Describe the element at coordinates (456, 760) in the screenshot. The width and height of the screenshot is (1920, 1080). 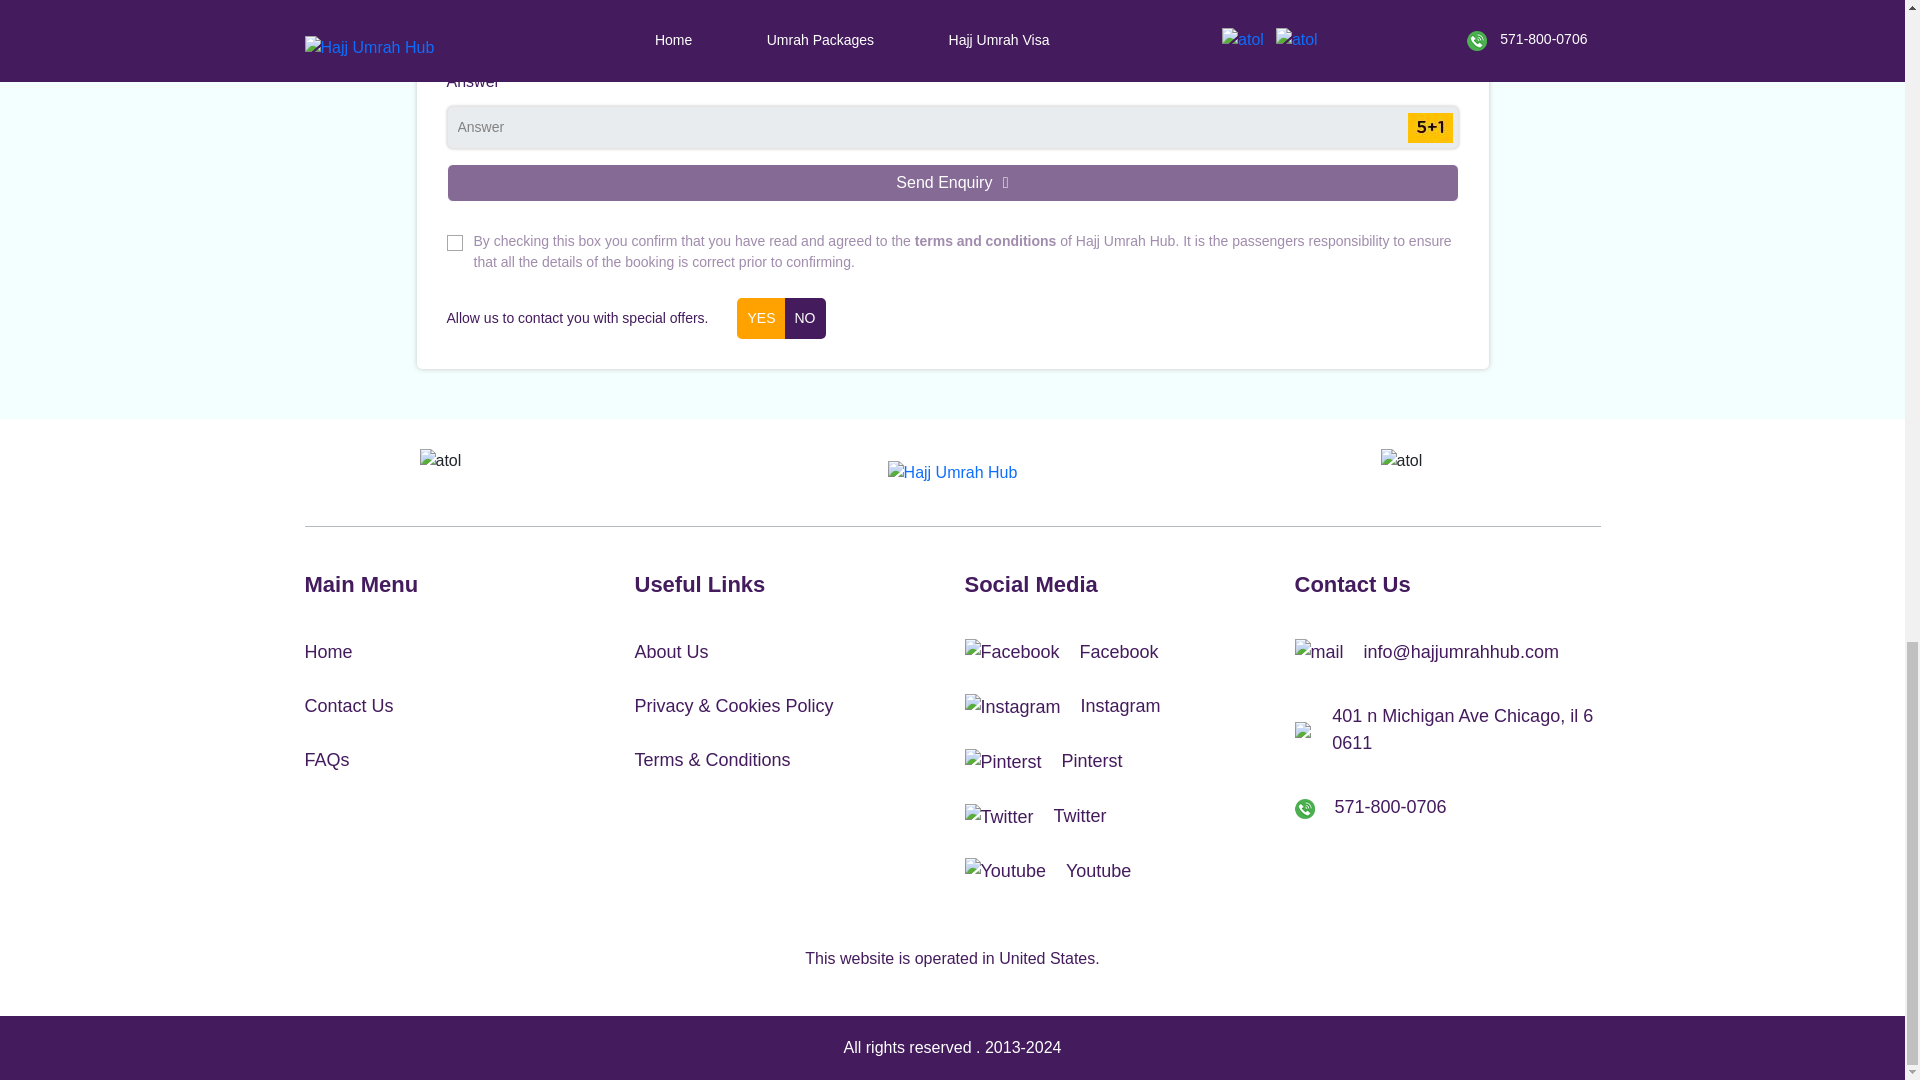
I see `FAQs` at that location.